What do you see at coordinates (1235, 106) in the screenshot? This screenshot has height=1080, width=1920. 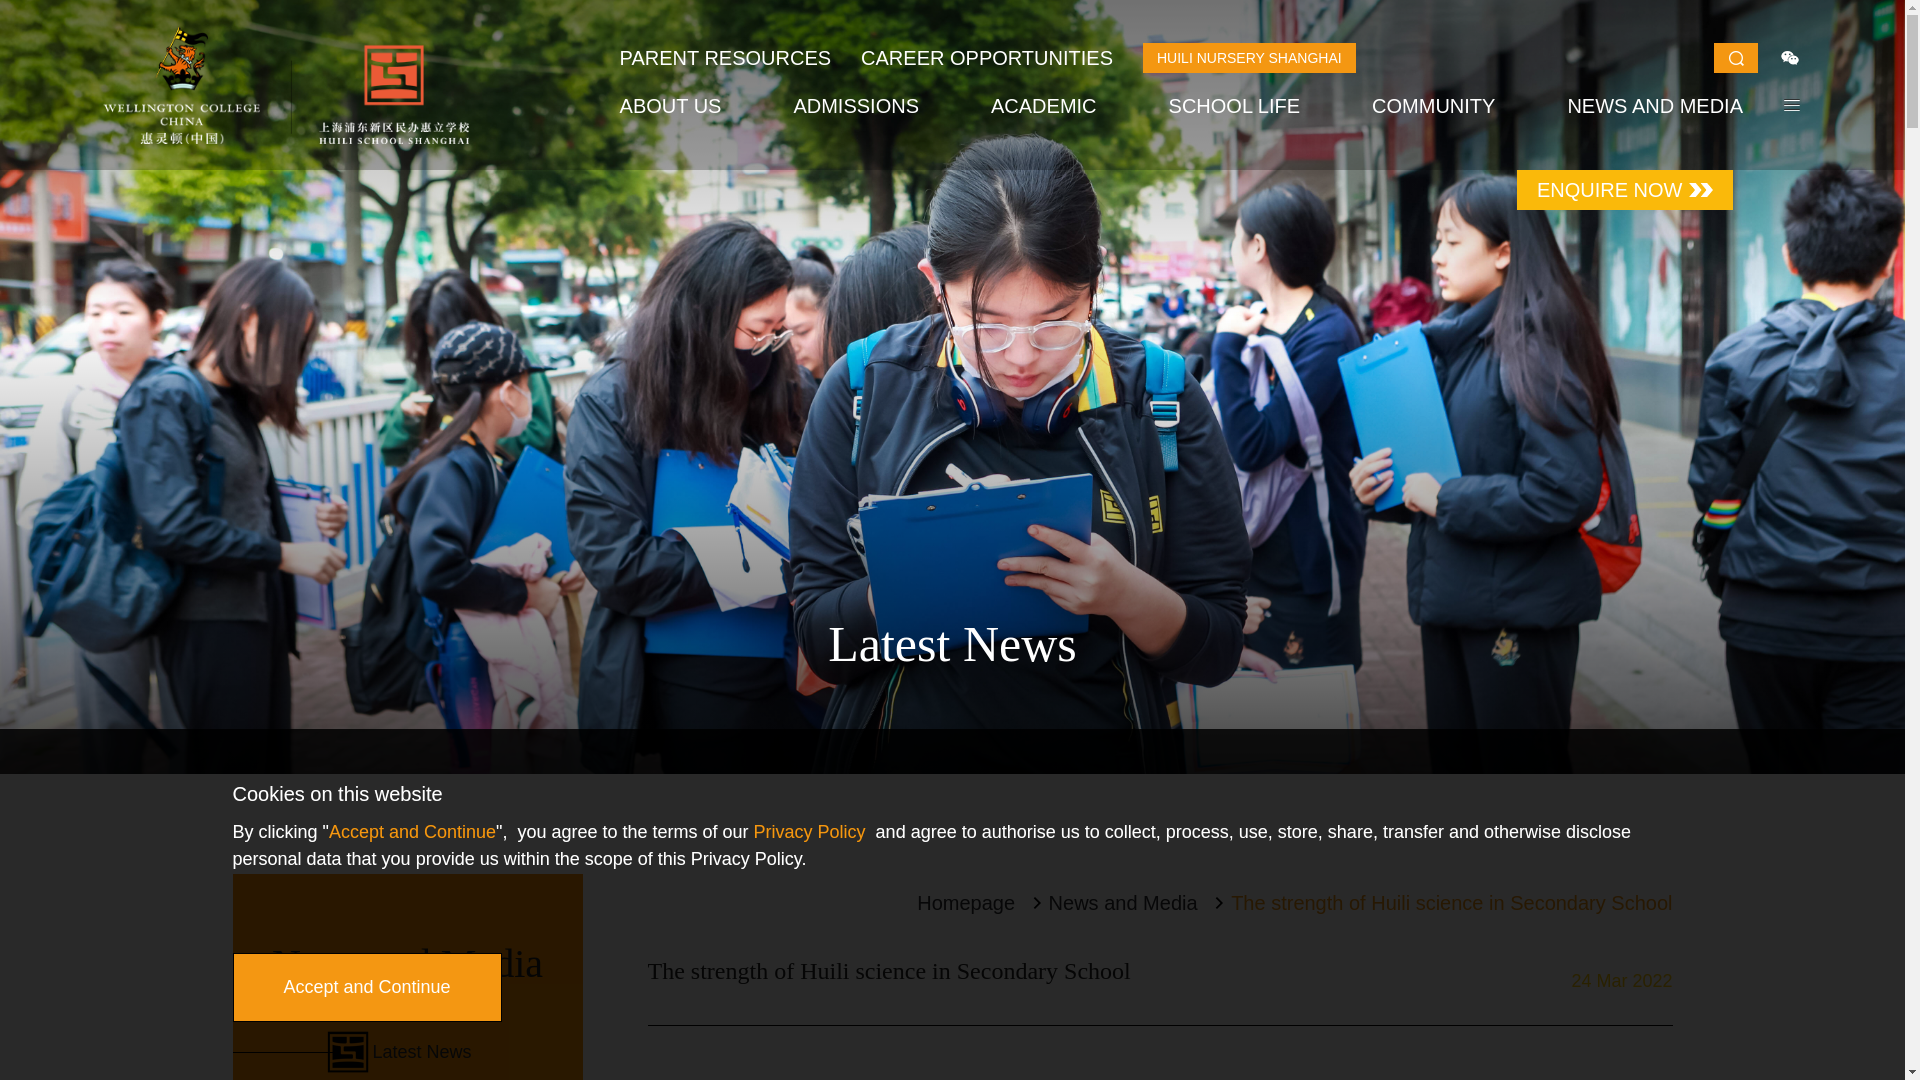 I see `SCHOOL LIFE` at bounding box center [1235, 106].